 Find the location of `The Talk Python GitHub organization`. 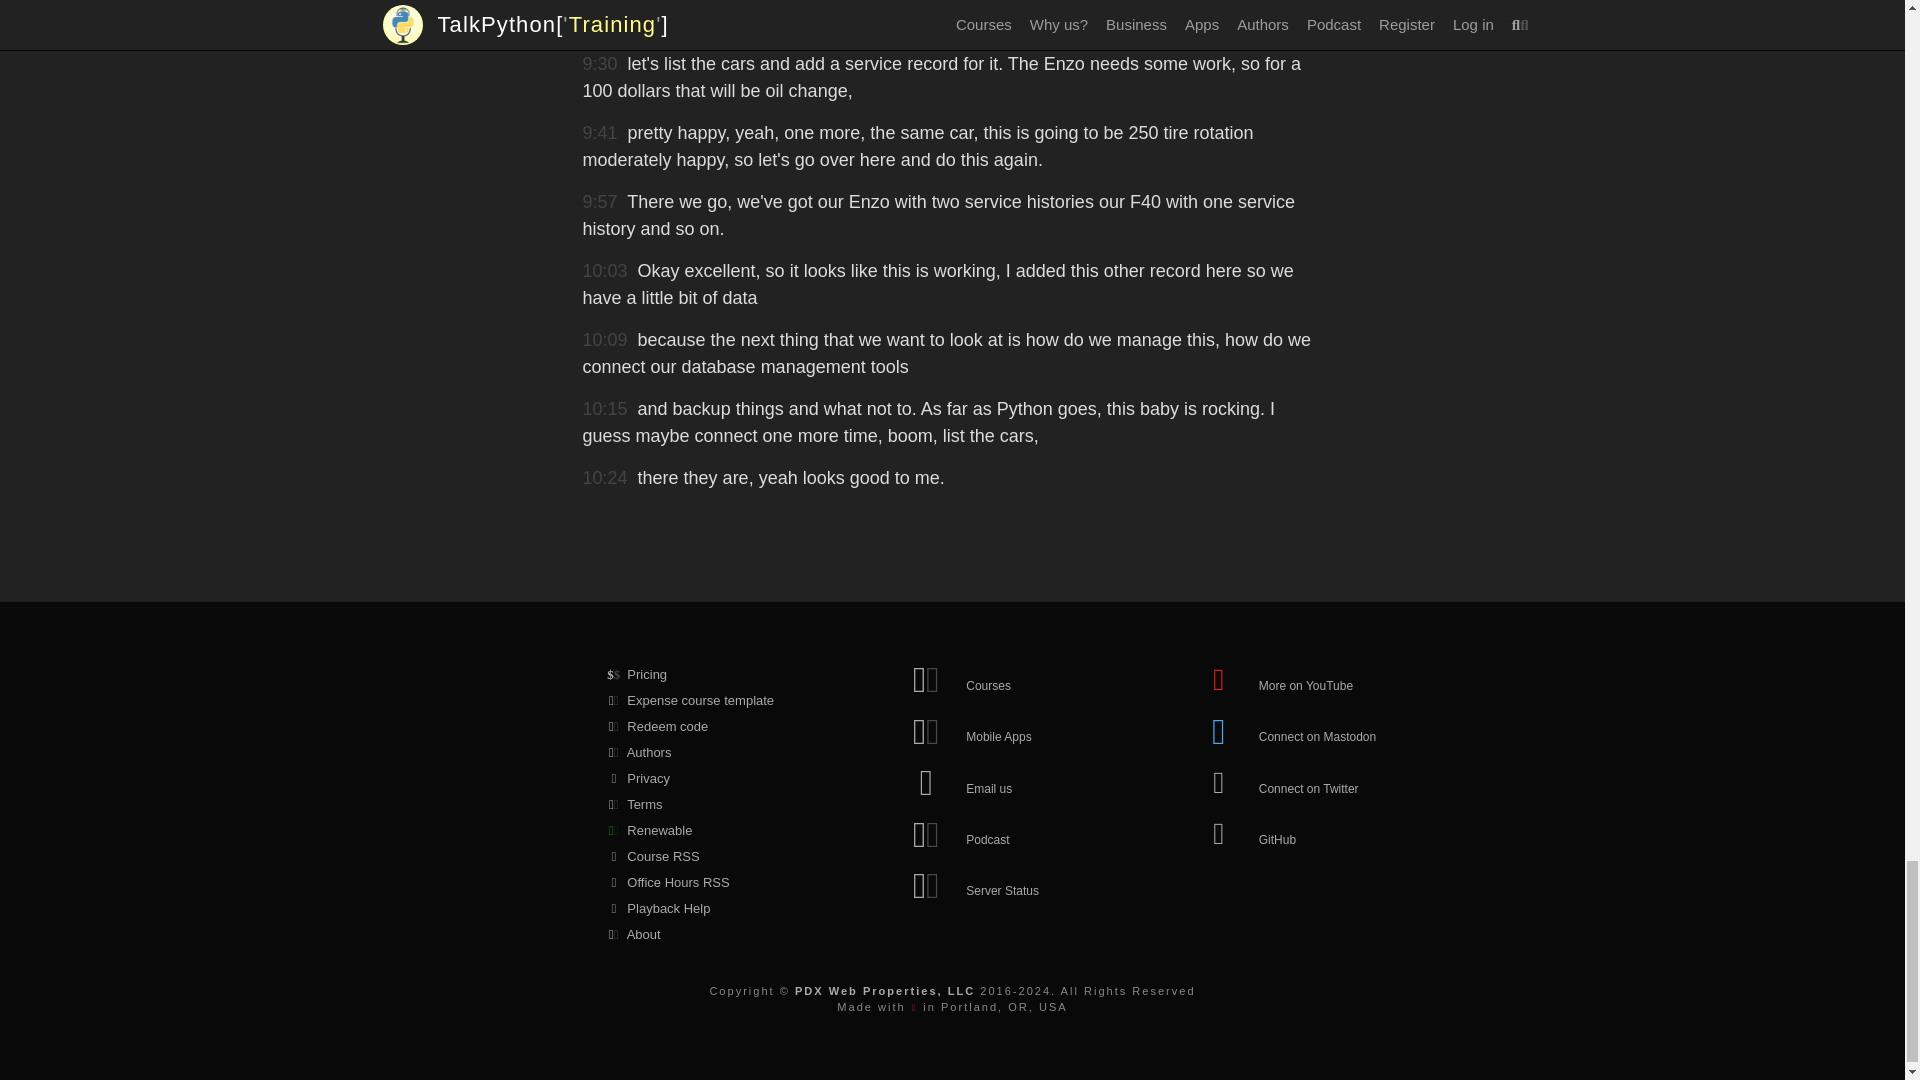

The Talk Python GitHub organization is located at coordinates (1294, 831).